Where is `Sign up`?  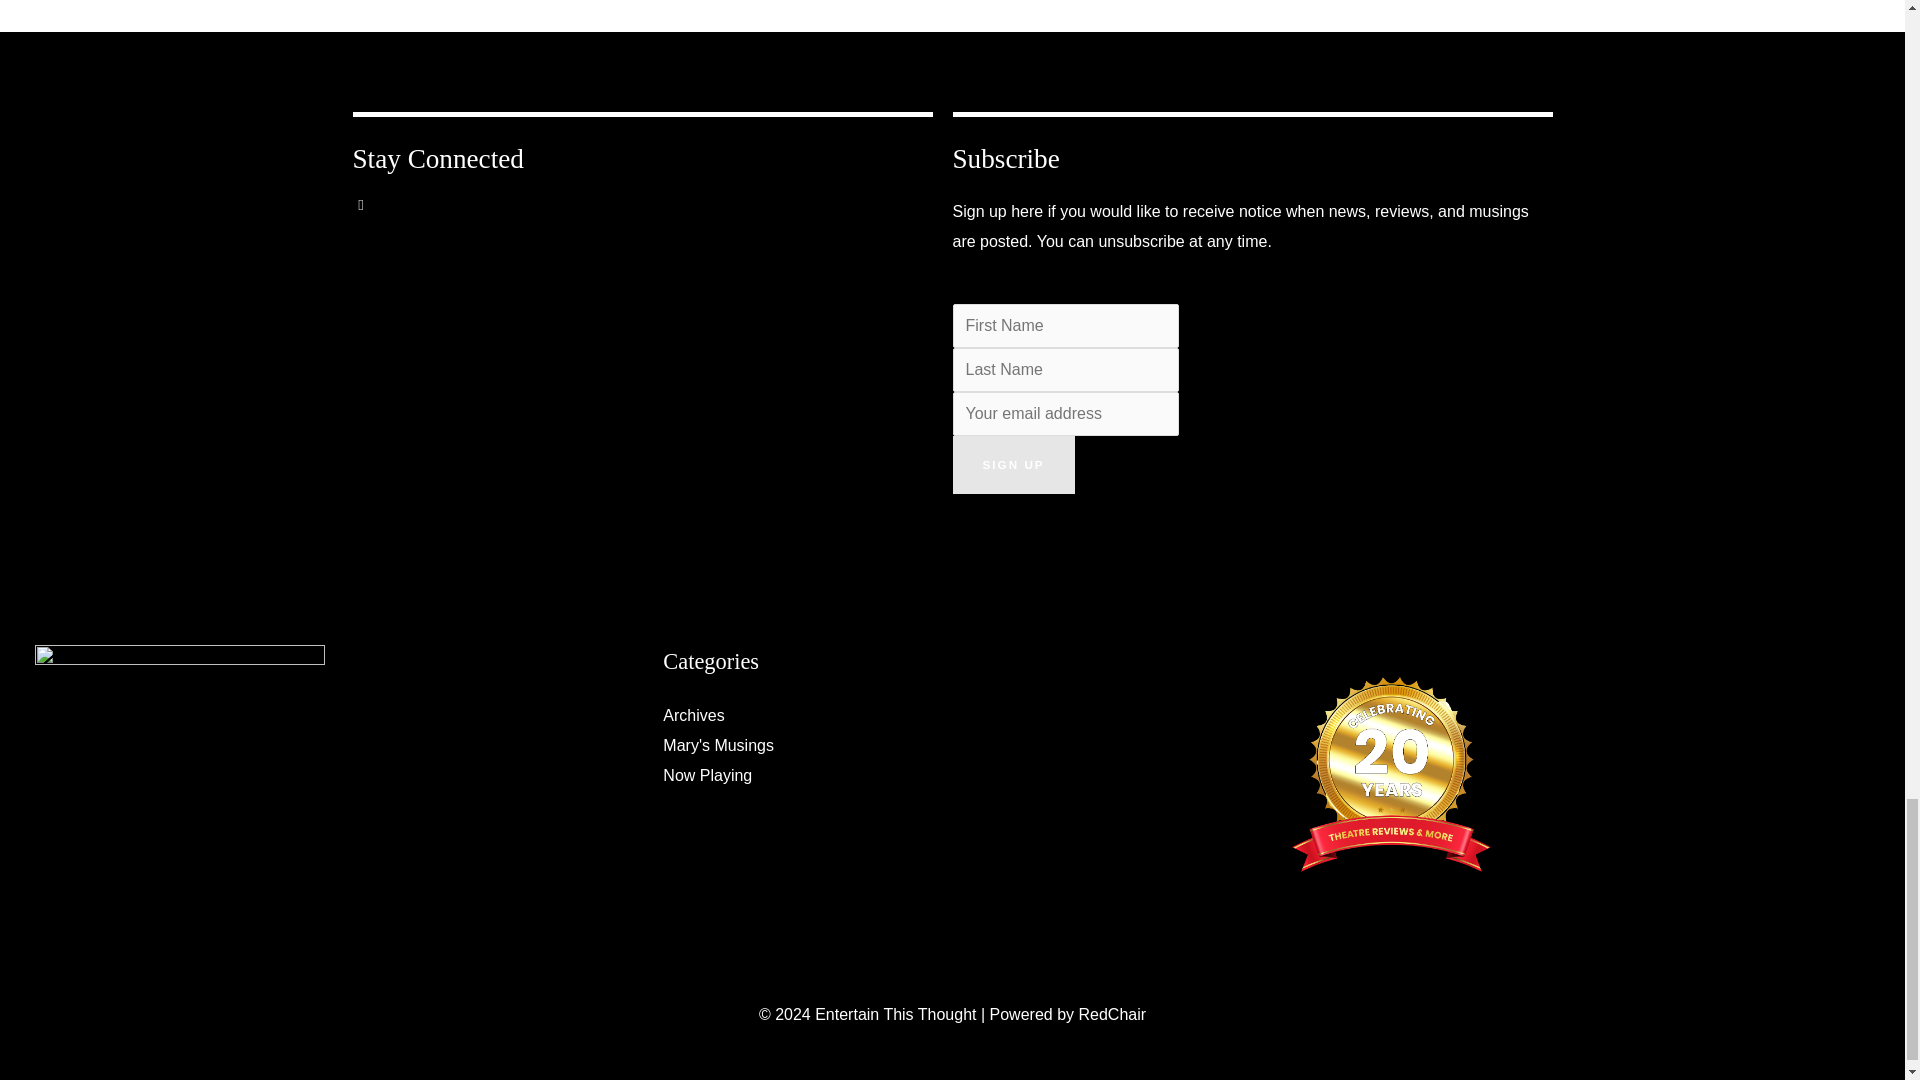
Sign up is located at coordinates (1012, 464).